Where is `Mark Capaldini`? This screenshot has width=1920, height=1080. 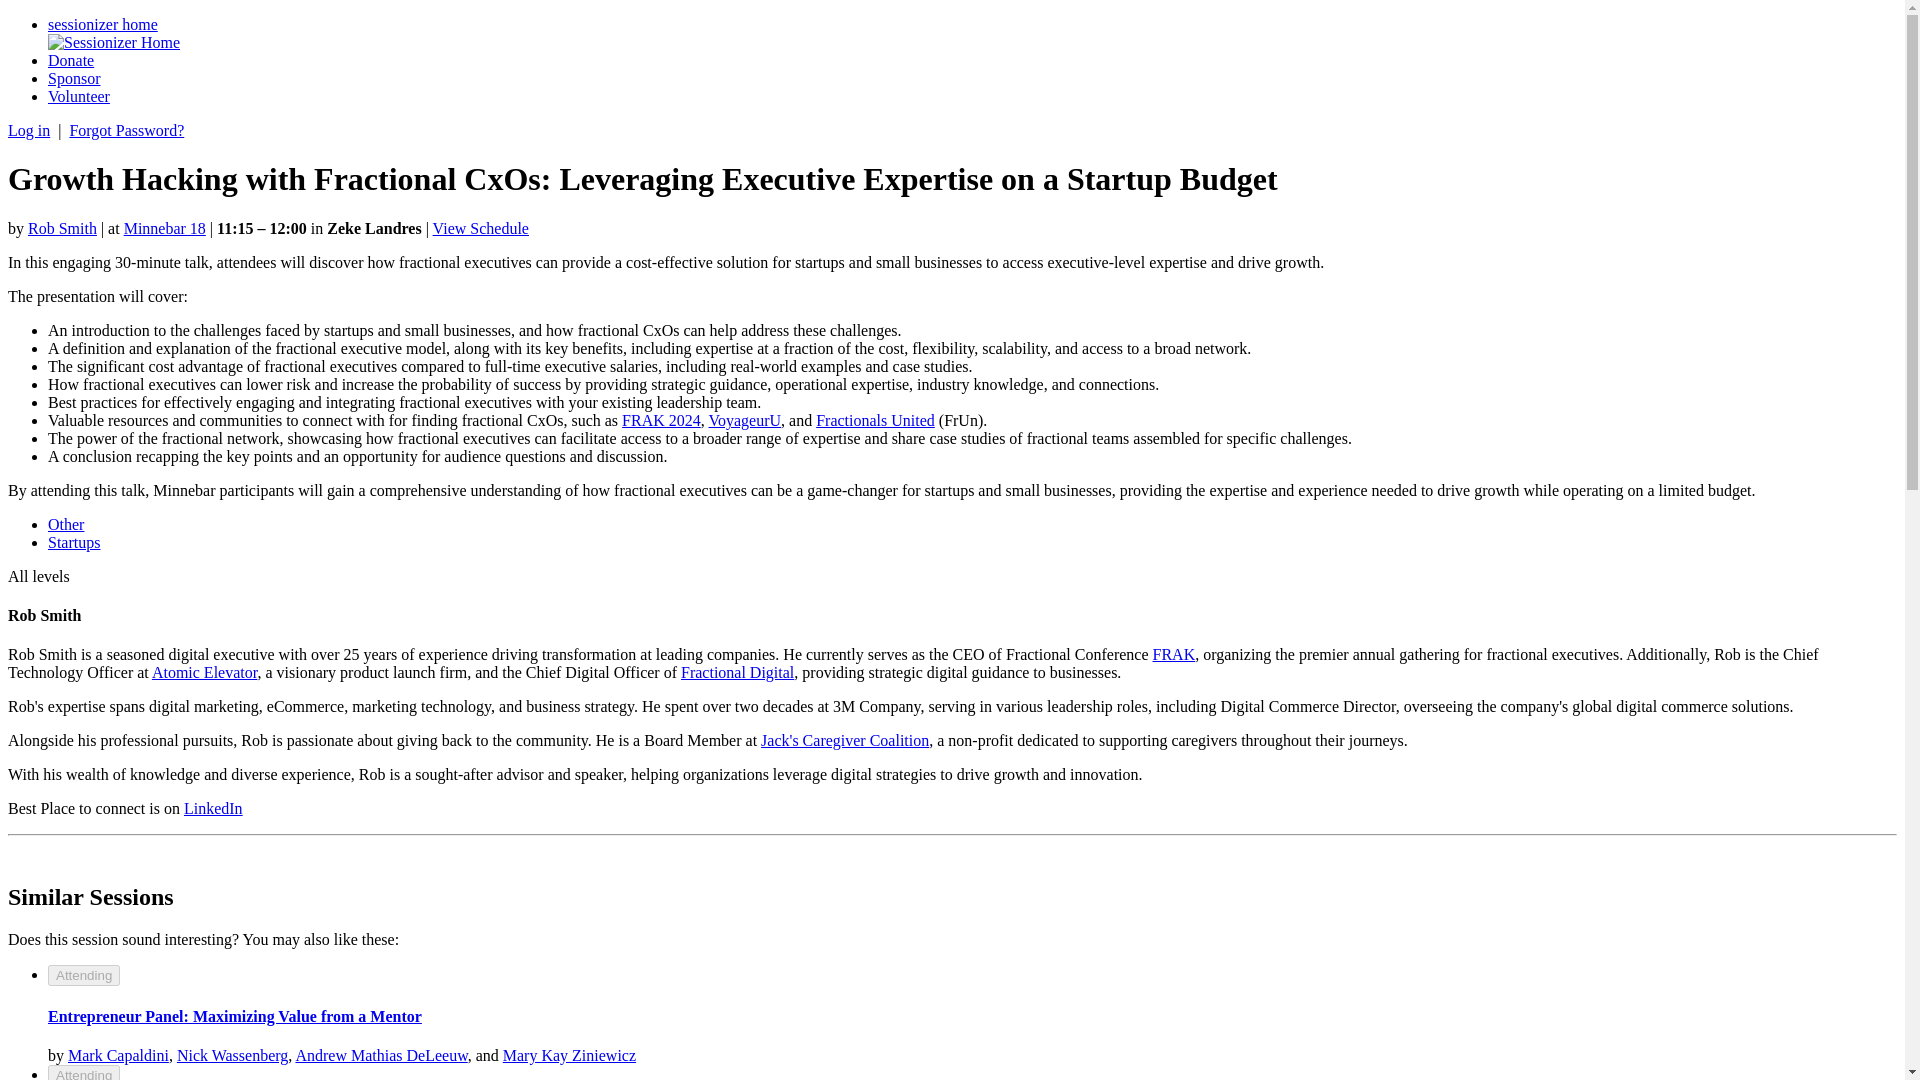 Mark Capaldini is located at coordinates (118, 1054).